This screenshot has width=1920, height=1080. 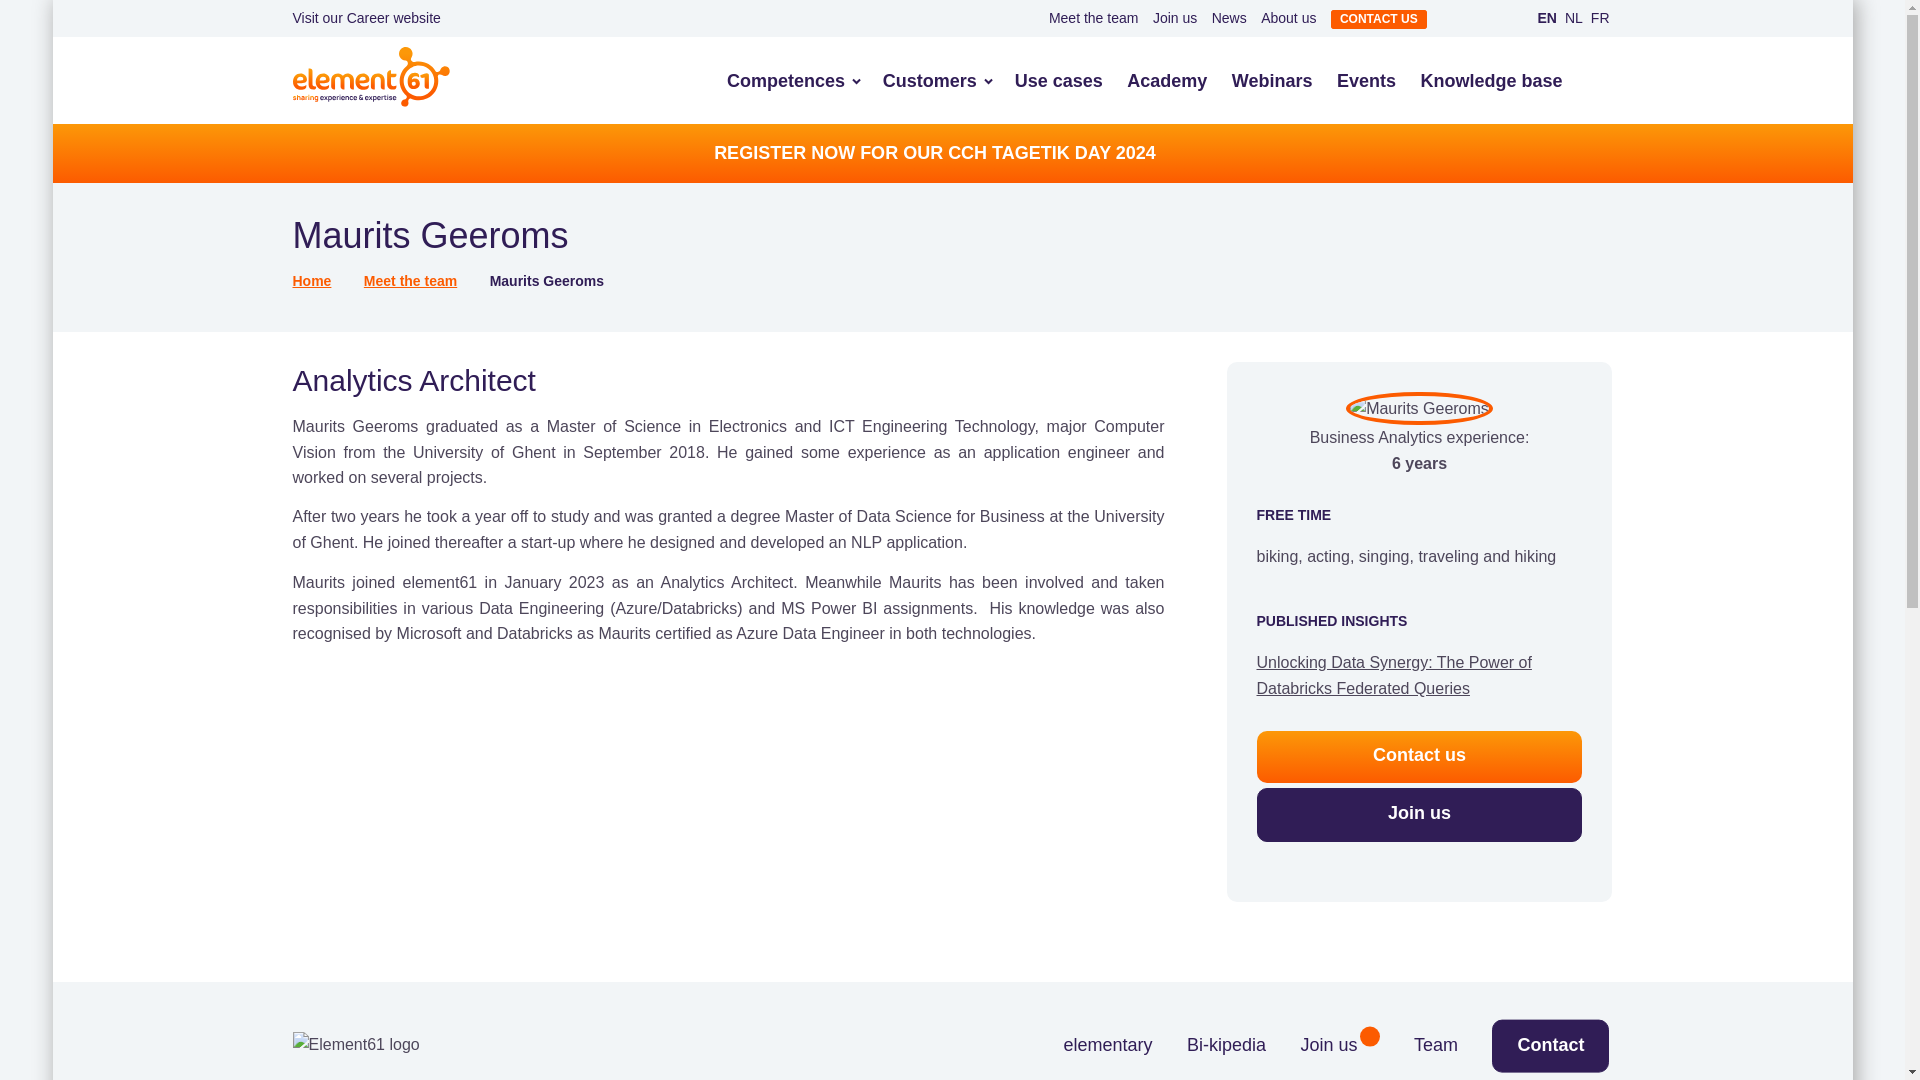 I want to click on Customers, so click(x=930, y=91).